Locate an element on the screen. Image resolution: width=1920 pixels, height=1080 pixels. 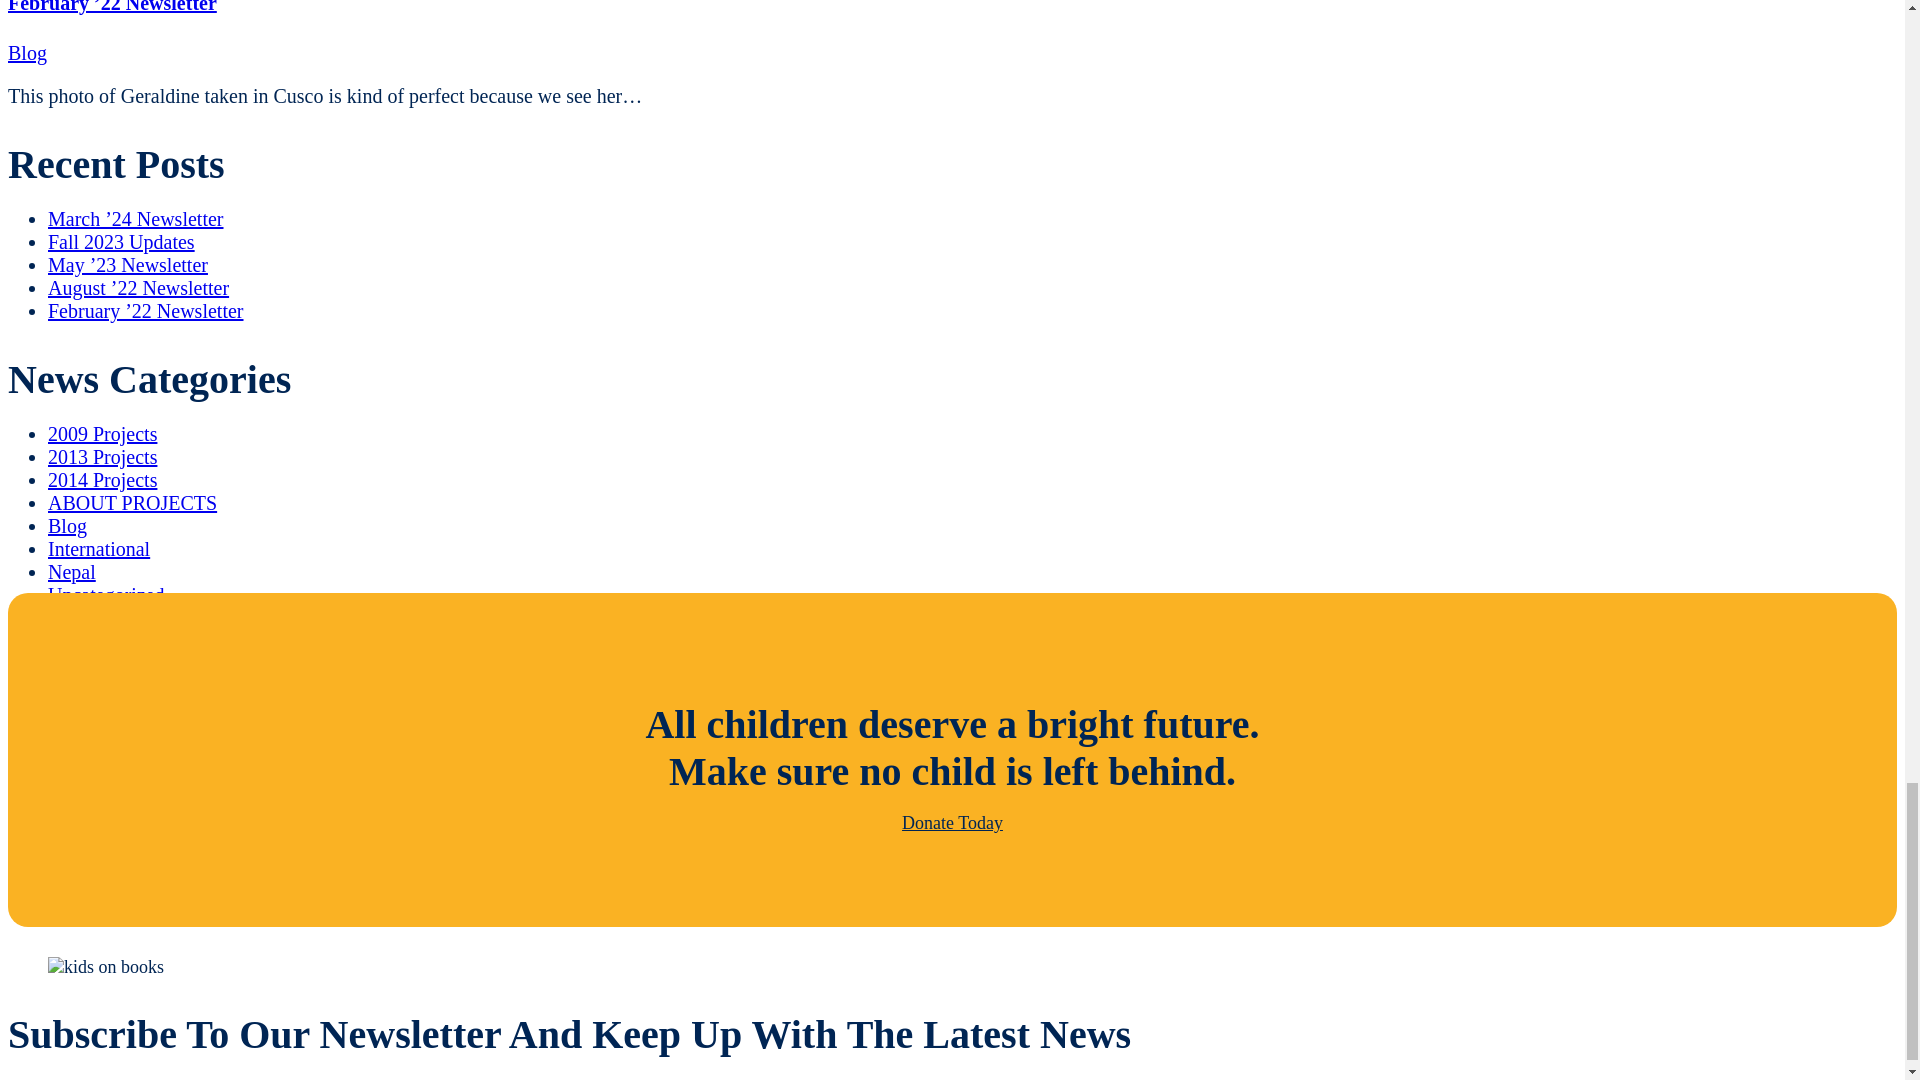
2013 Projects is located at coordinates (102, 456).